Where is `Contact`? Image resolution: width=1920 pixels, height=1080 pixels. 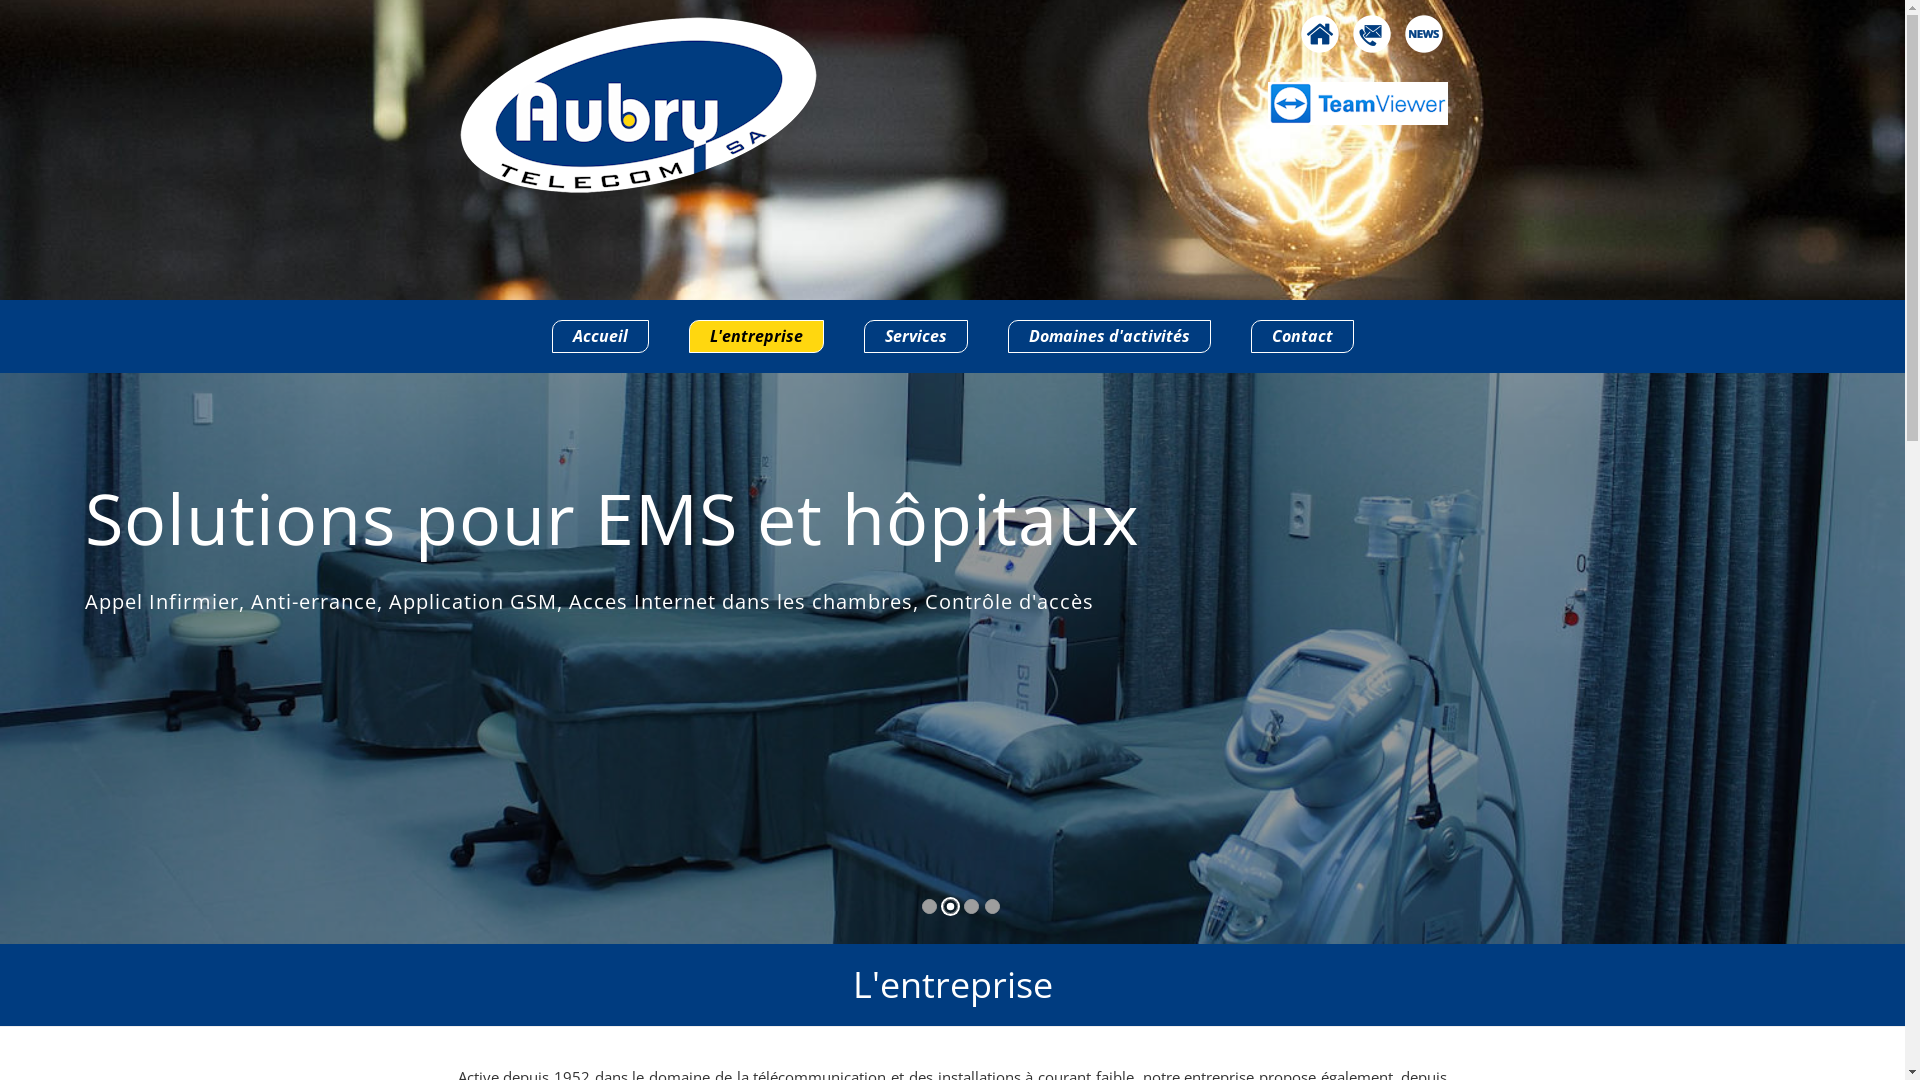 Contact is located at coordinates (1302, 336).